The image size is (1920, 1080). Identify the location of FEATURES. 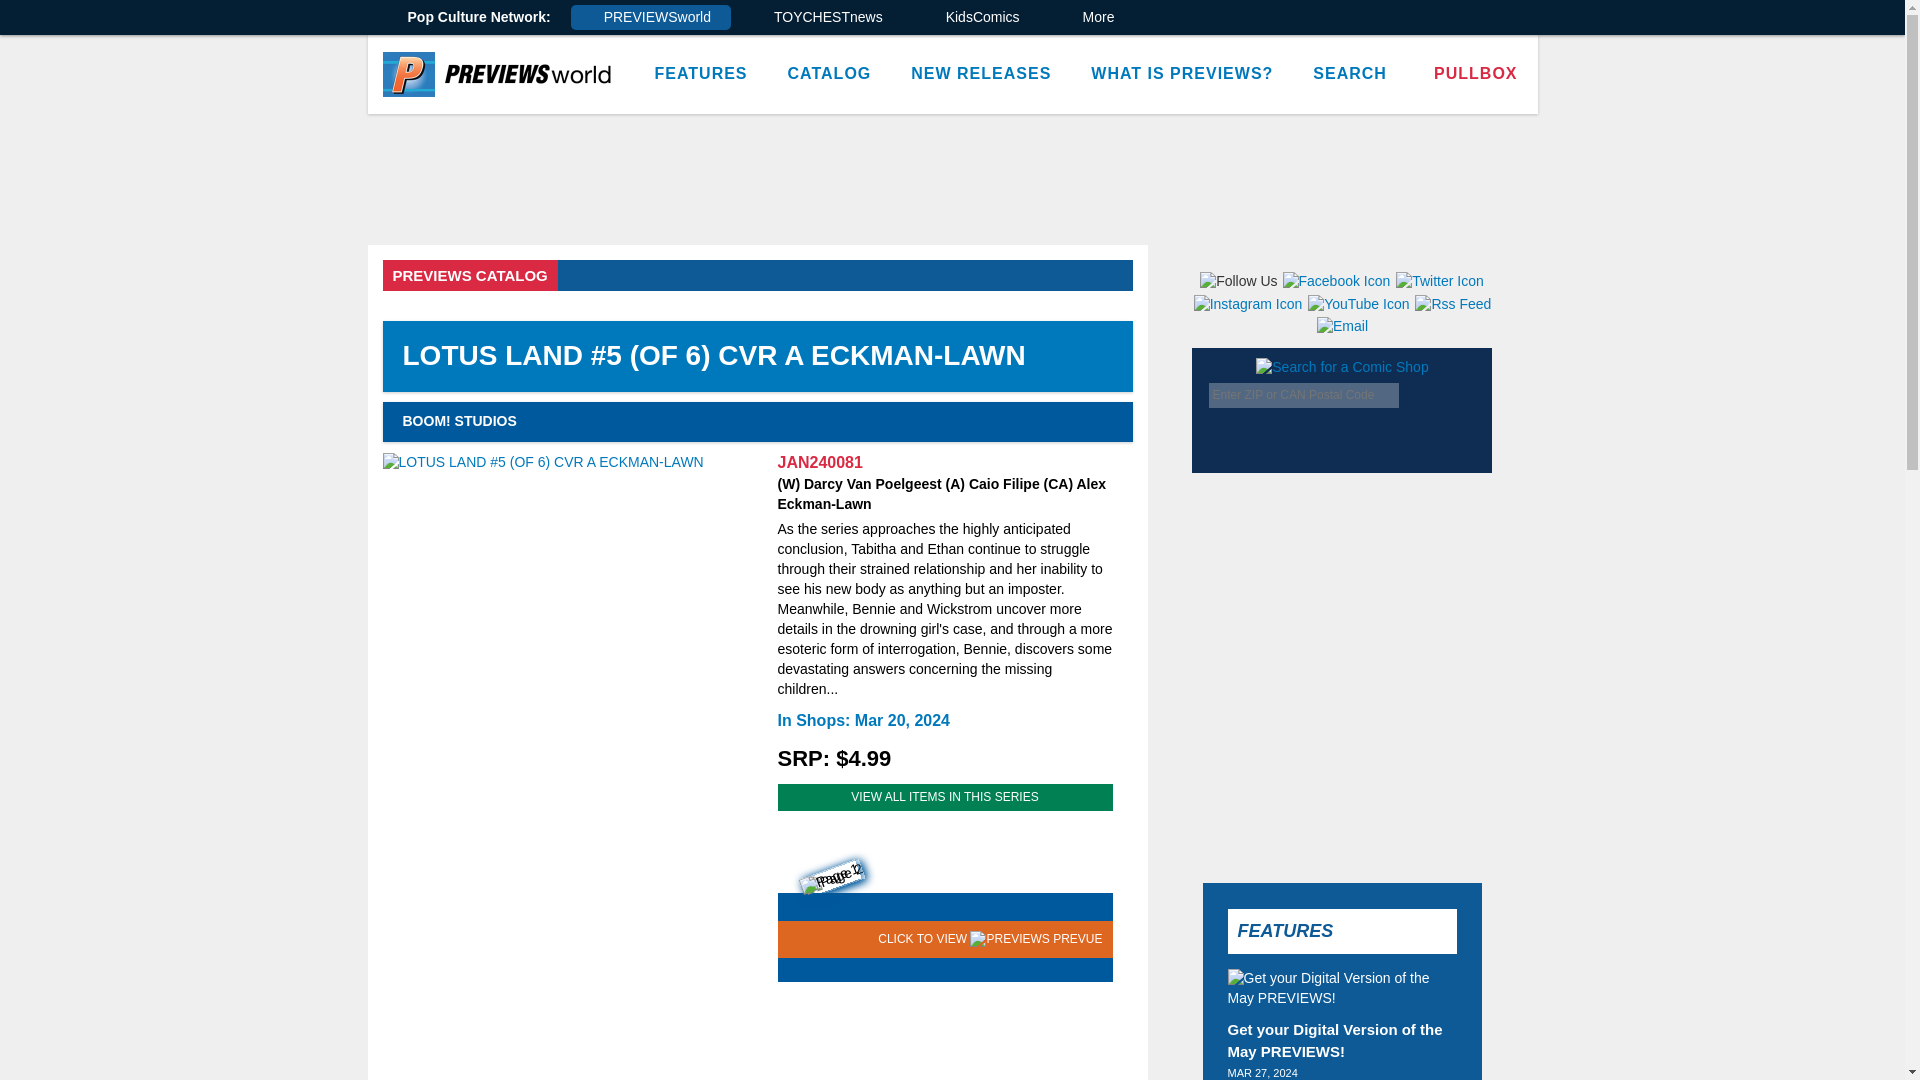
(700, 74).